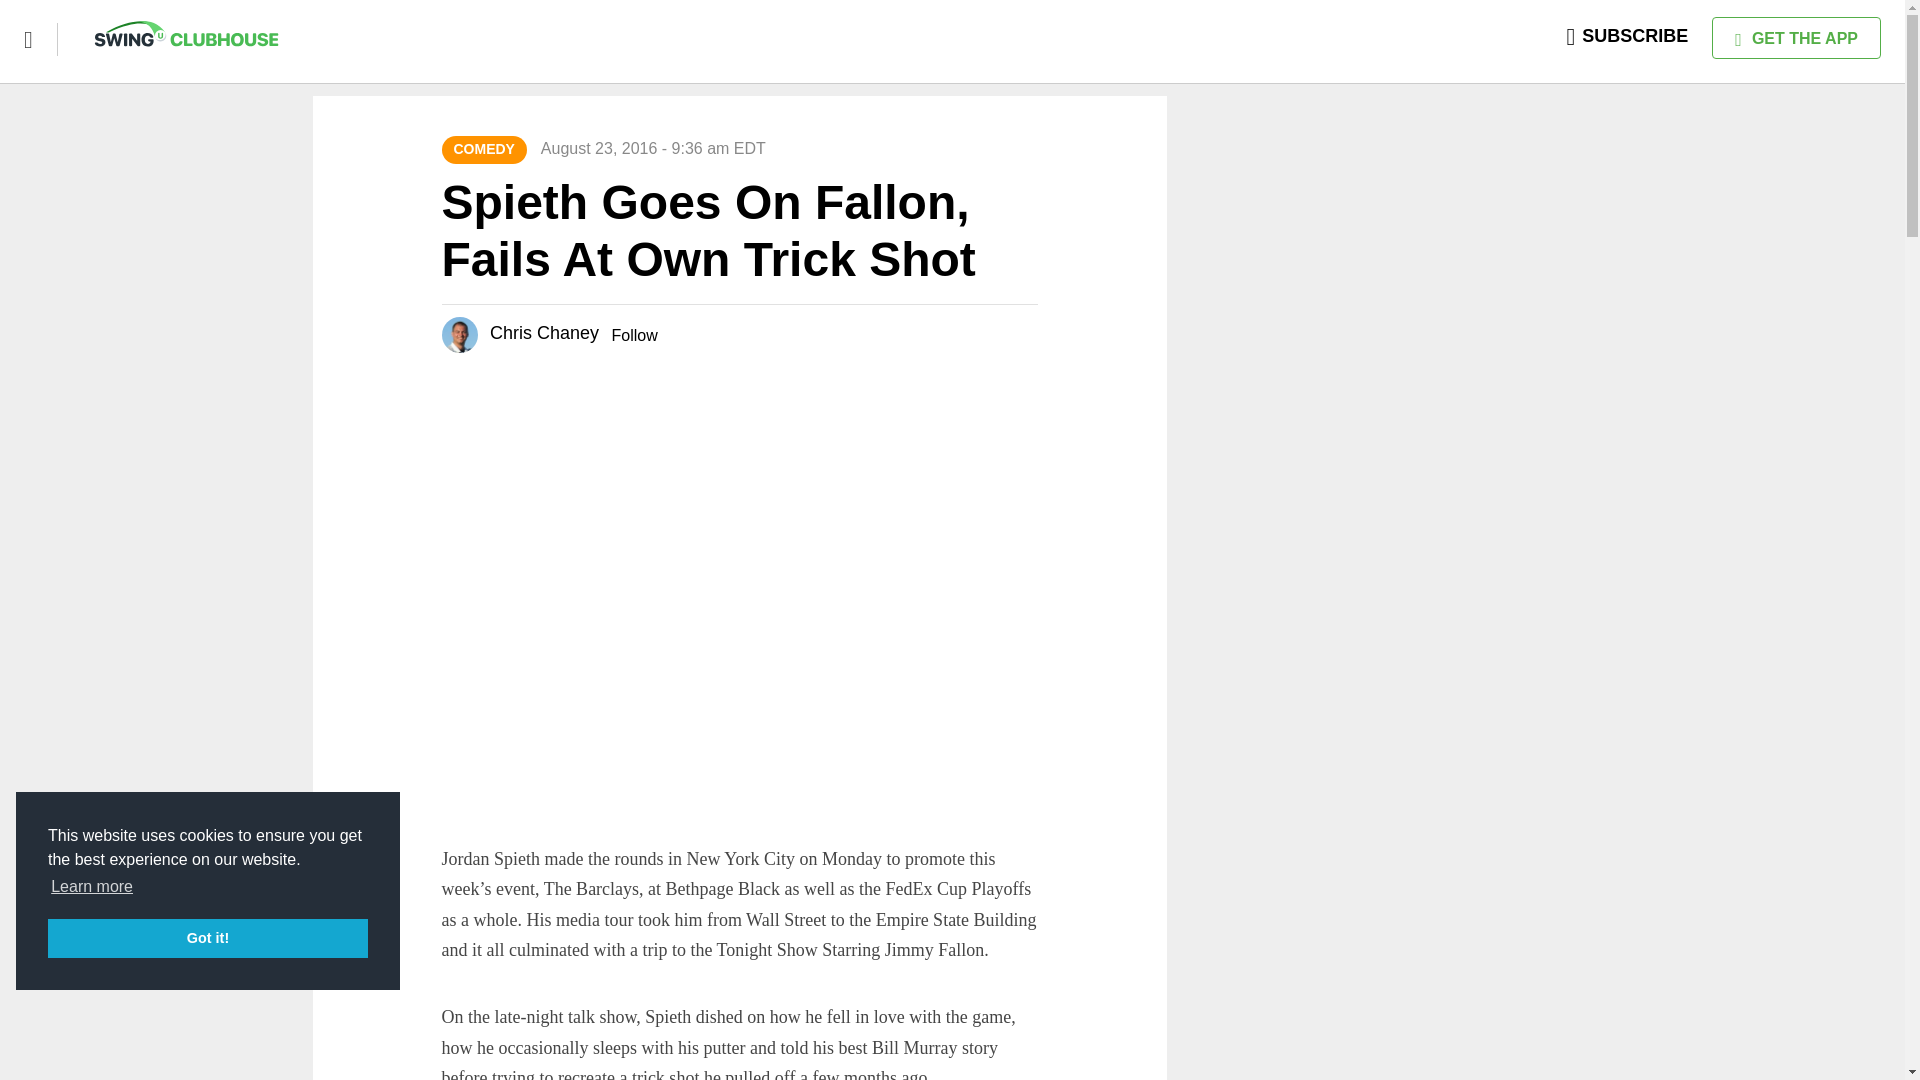 The width and height of the screenshot is (1920, 1080). I want to click on Learn more, so click(92, 886).